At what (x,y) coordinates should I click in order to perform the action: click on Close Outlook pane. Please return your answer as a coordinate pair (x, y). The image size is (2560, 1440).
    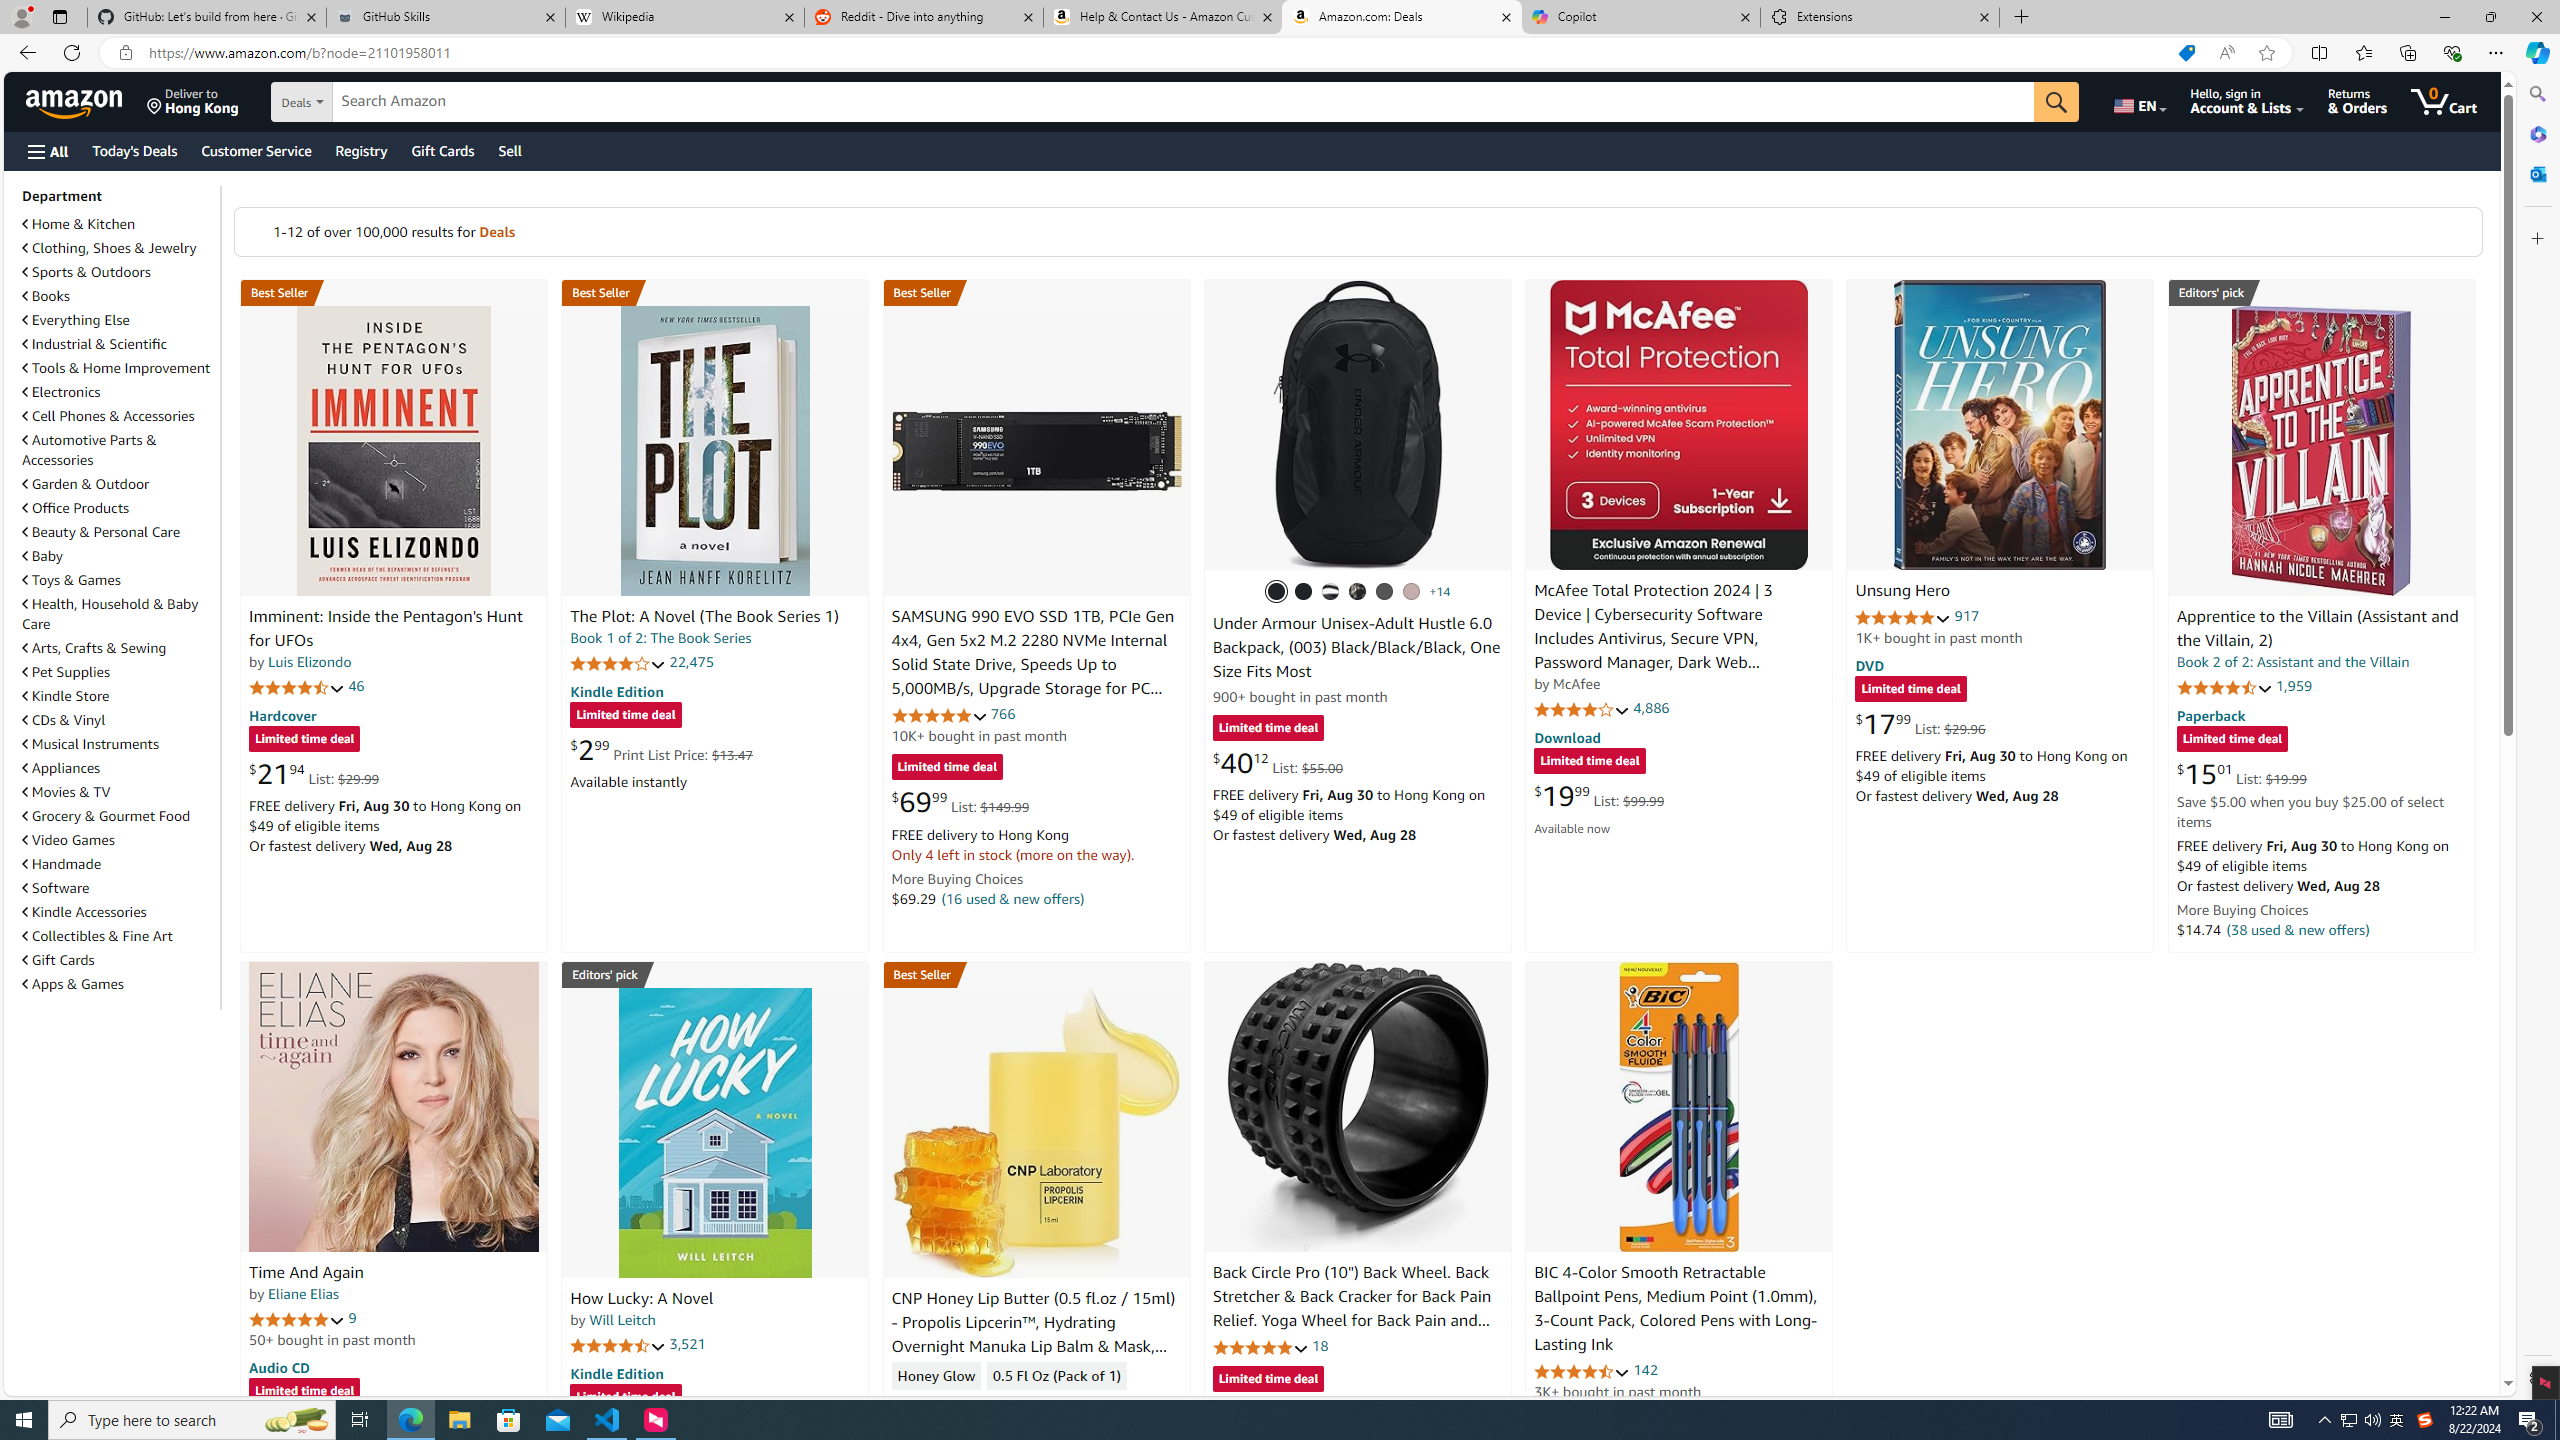
    Looking at the image, I should click on (2536, 173).